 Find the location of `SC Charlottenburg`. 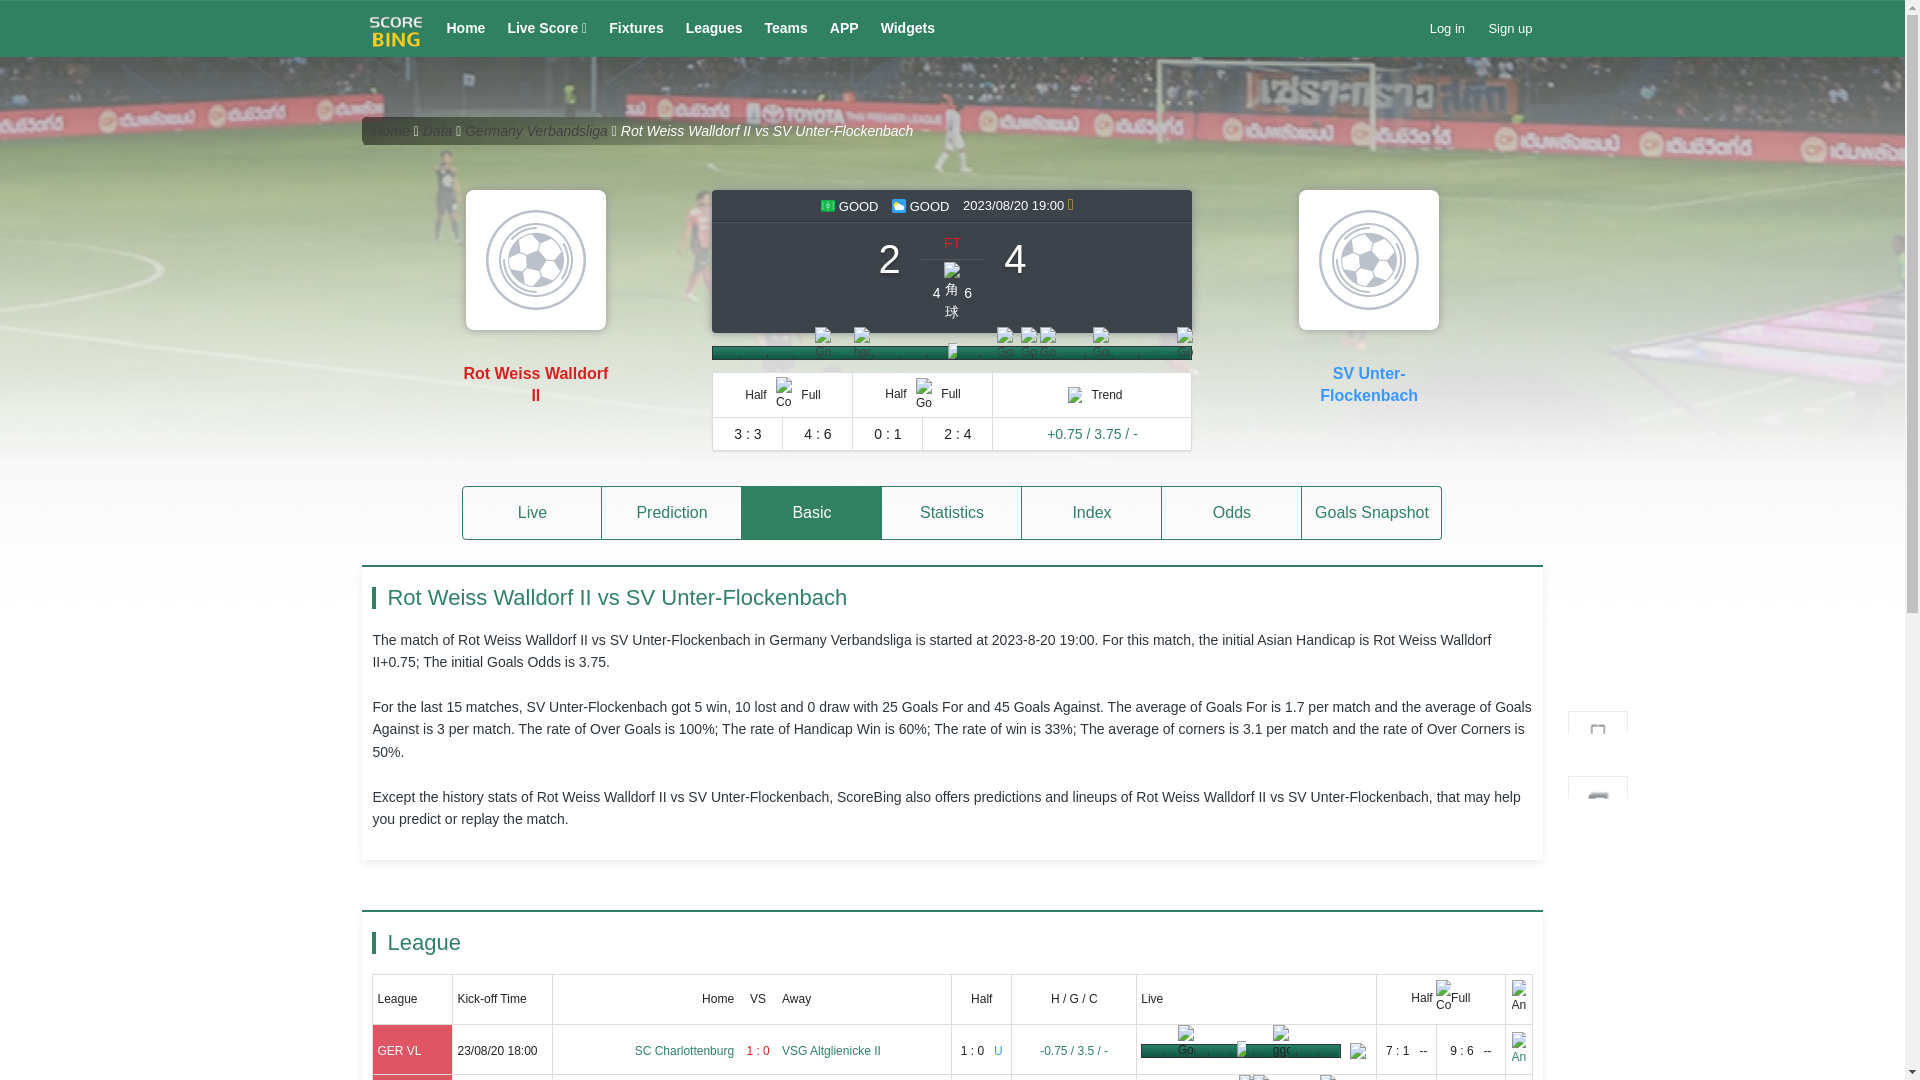

SC Charlottenburg is located at coordinates (684, 1051).